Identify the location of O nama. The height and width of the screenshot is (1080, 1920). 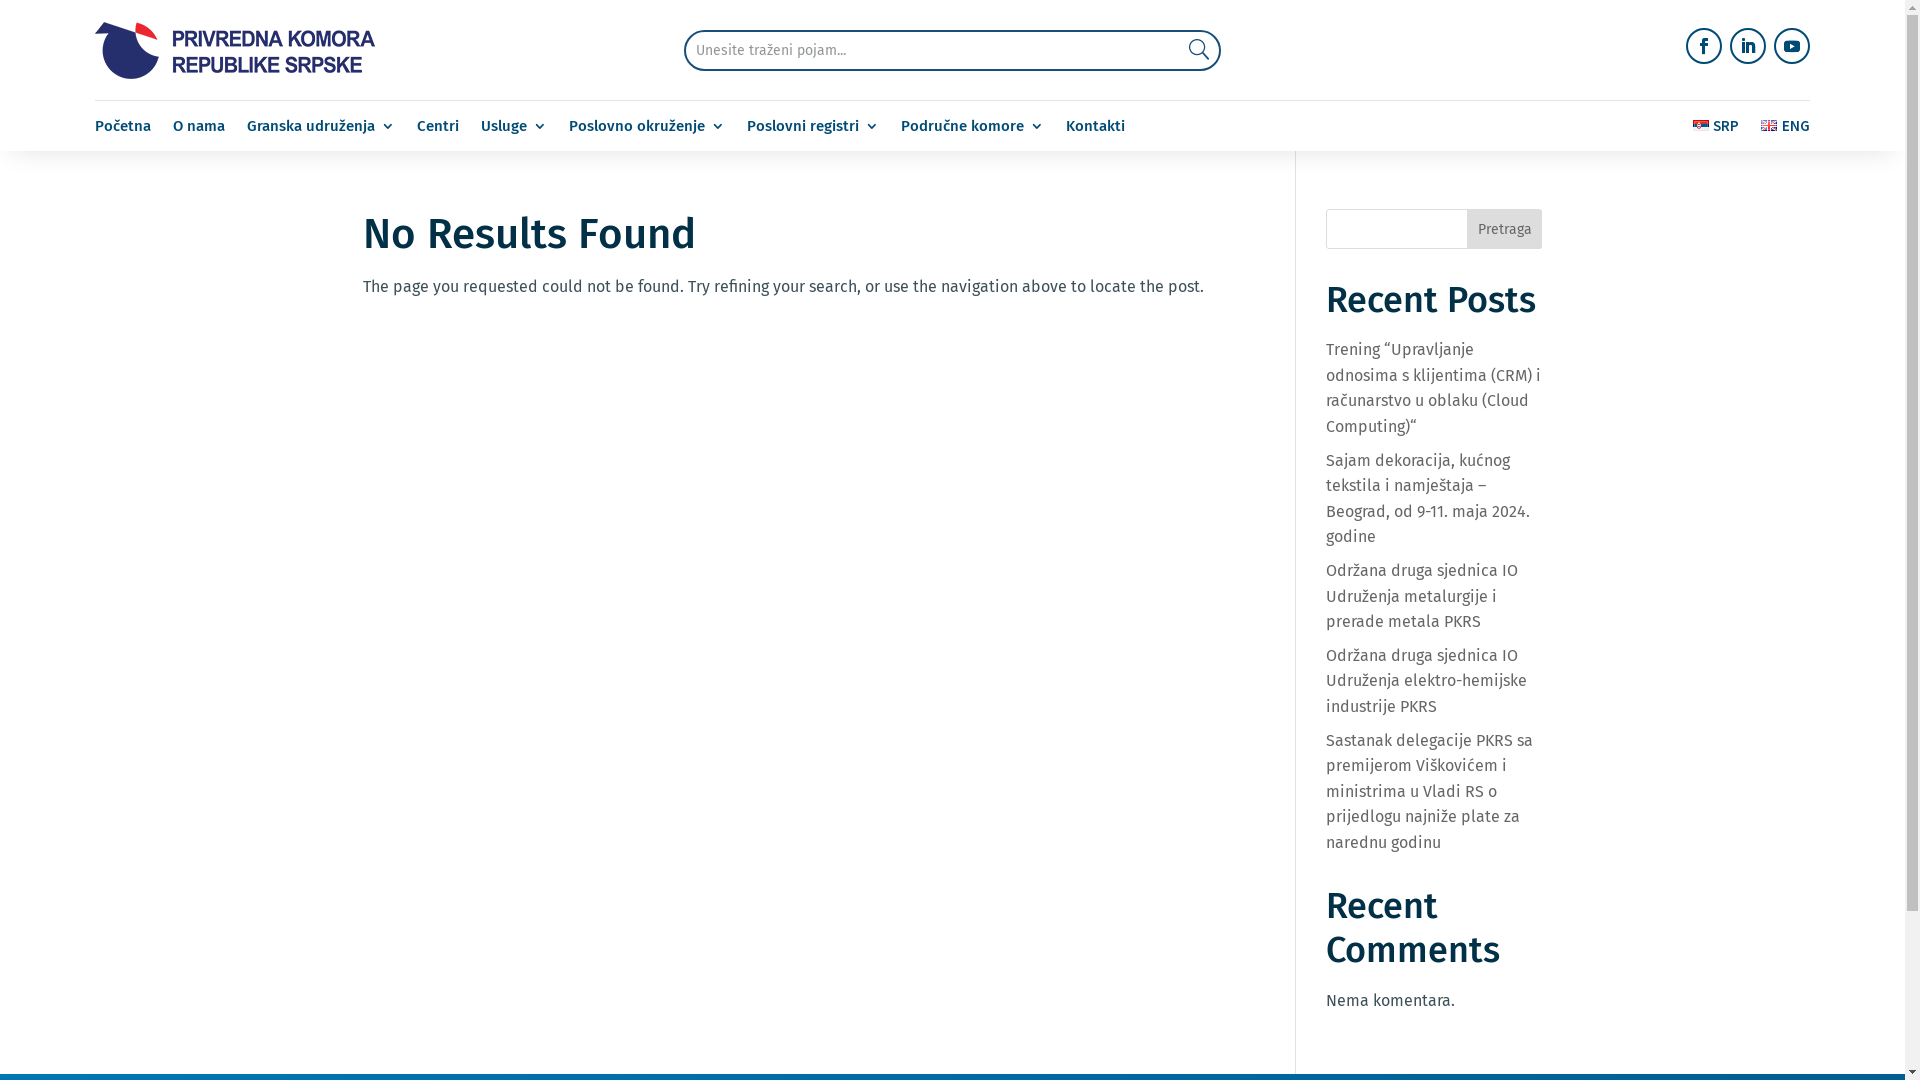
(199, 130).